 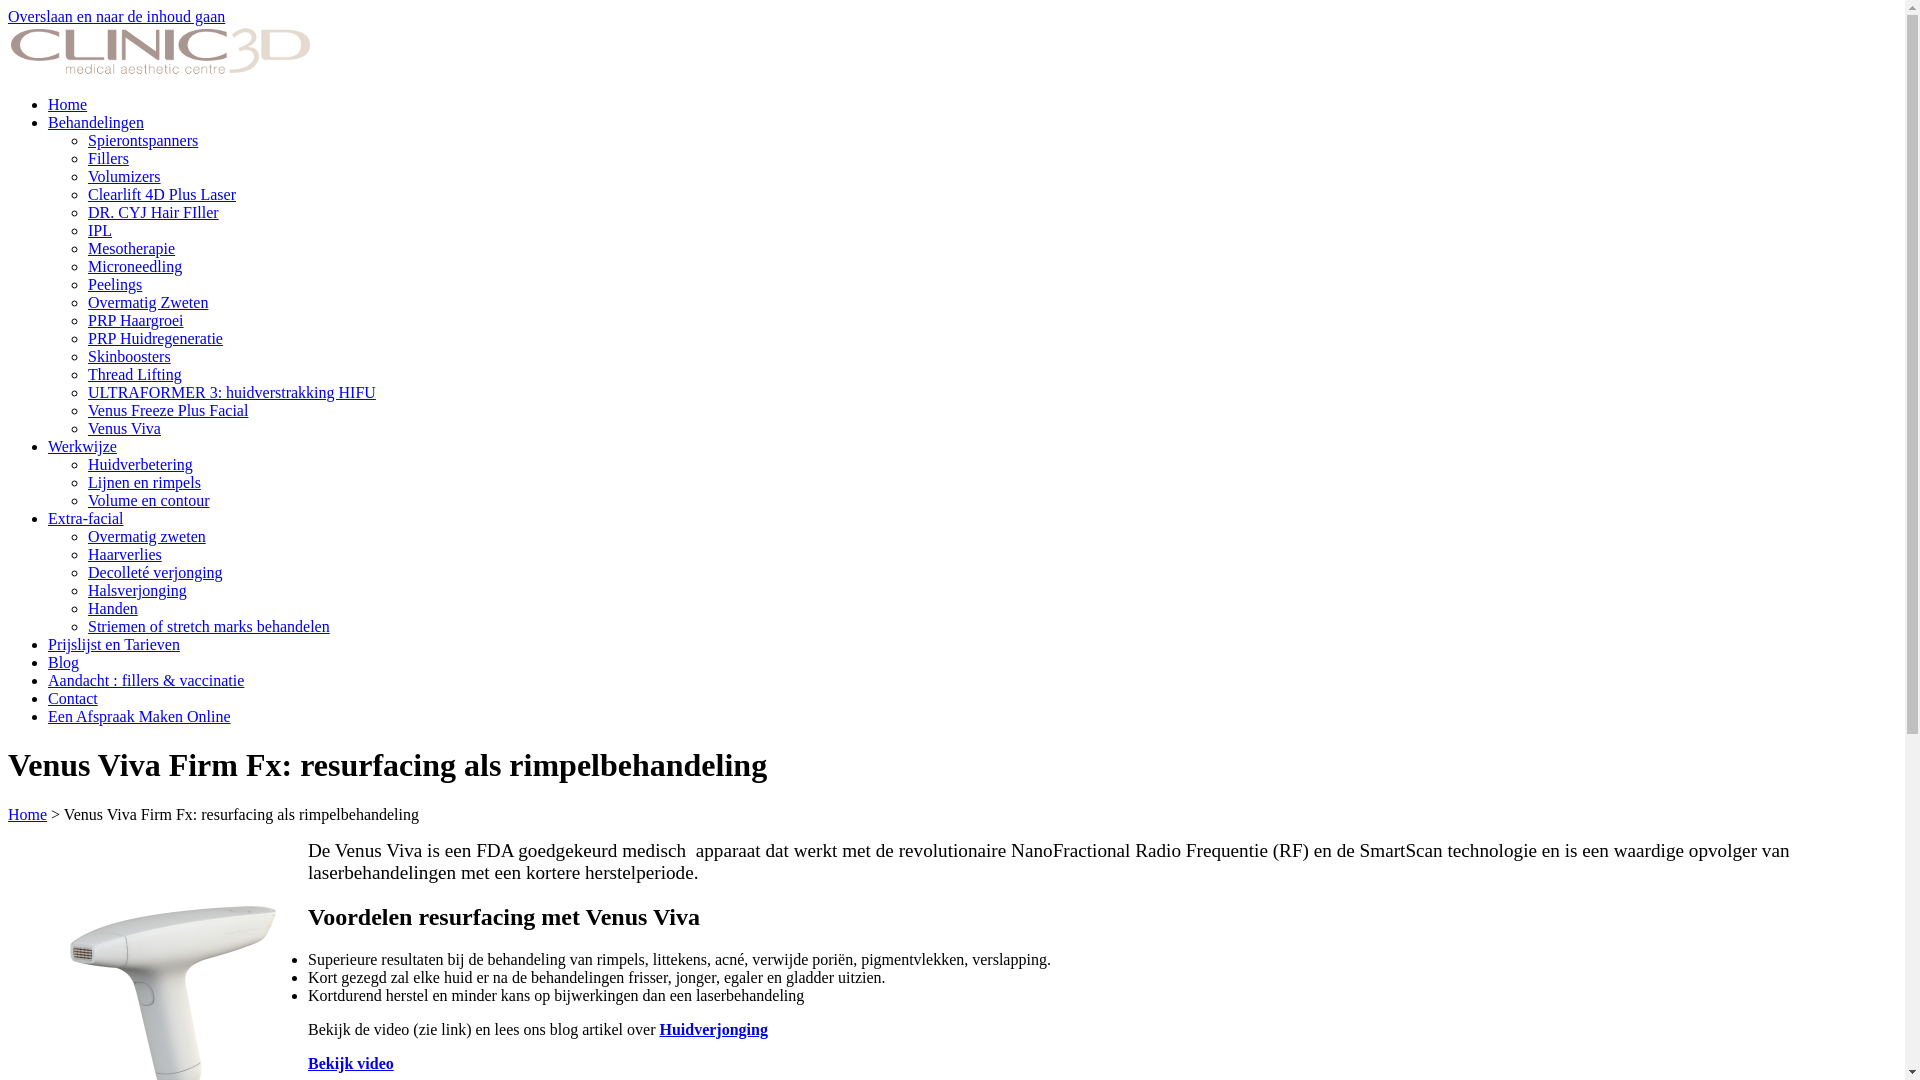 I want to click on Venus Freeze Plus Facial, so click(x=168, y=410).